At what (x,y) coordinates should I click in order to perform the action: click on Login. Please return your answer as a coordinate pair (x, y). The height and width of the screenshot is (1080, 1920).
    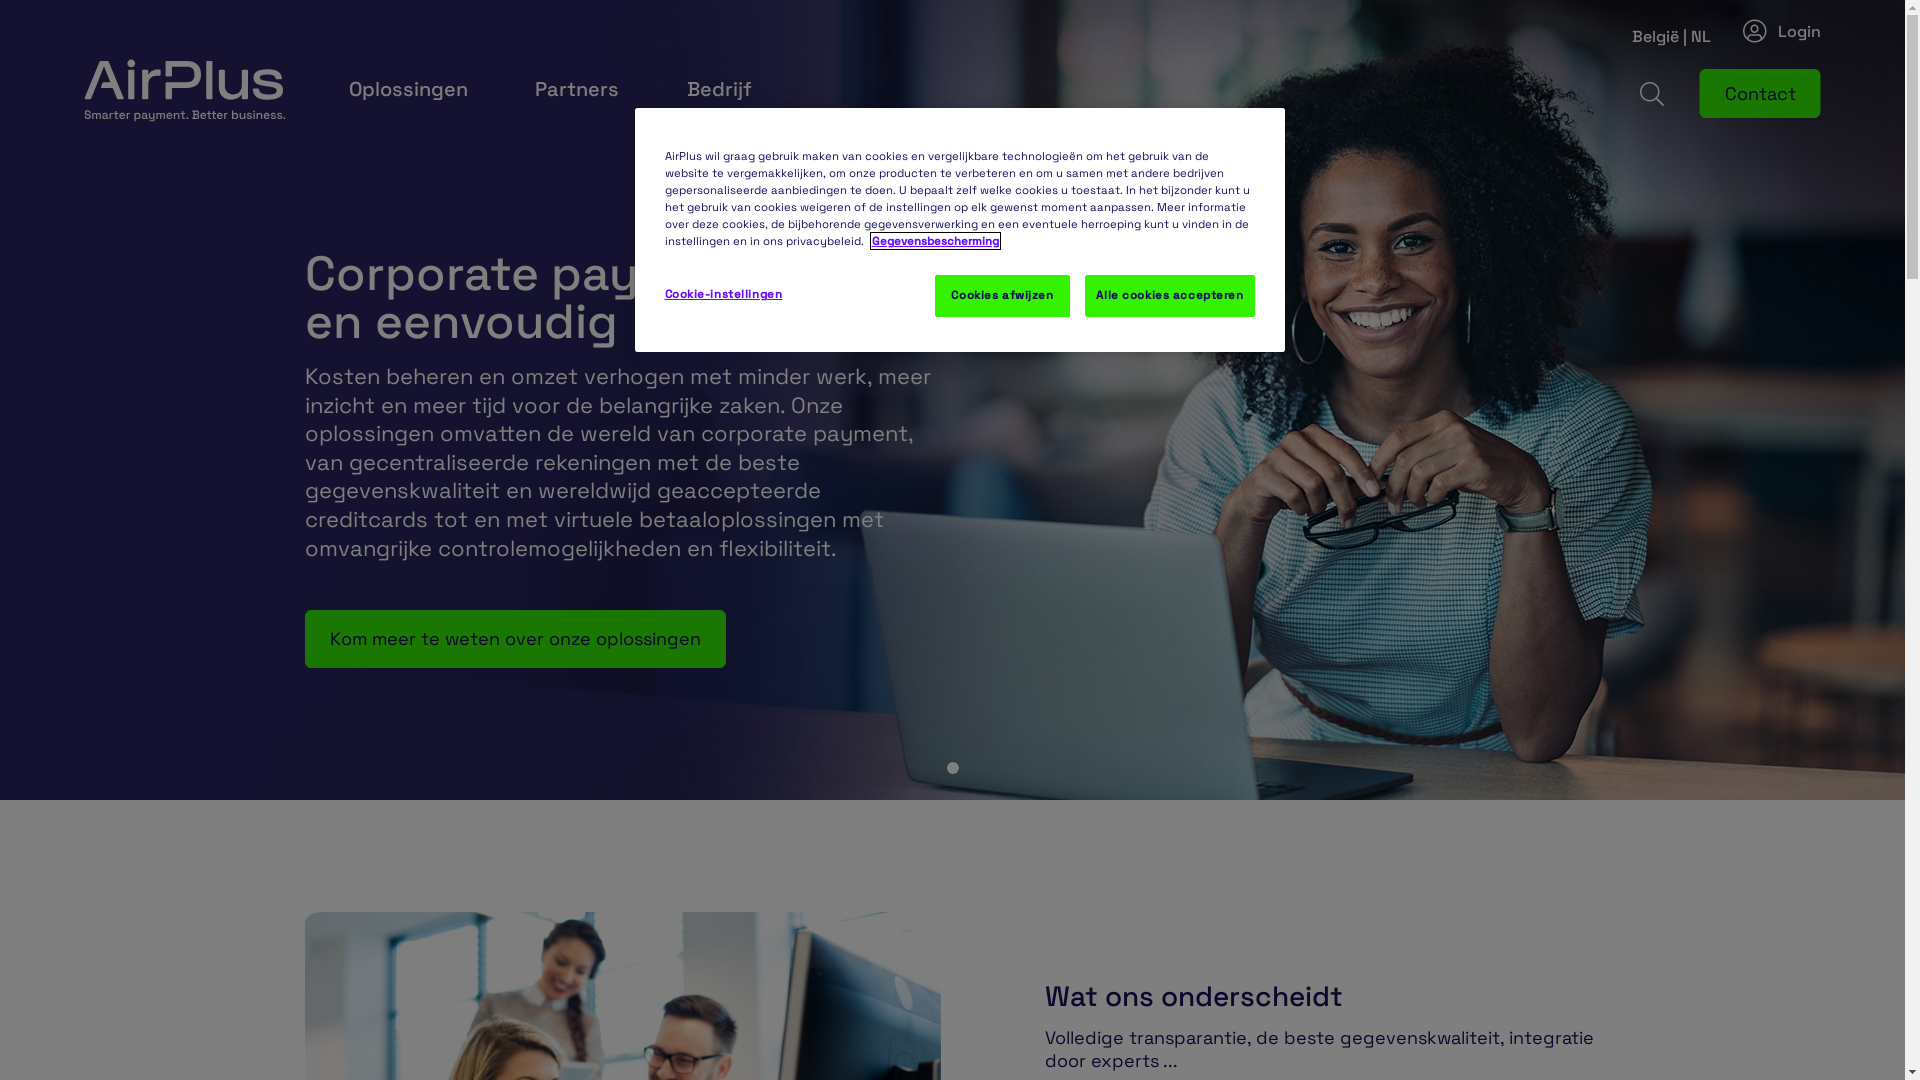
    Looking at the image, I should click on (1781, 32).